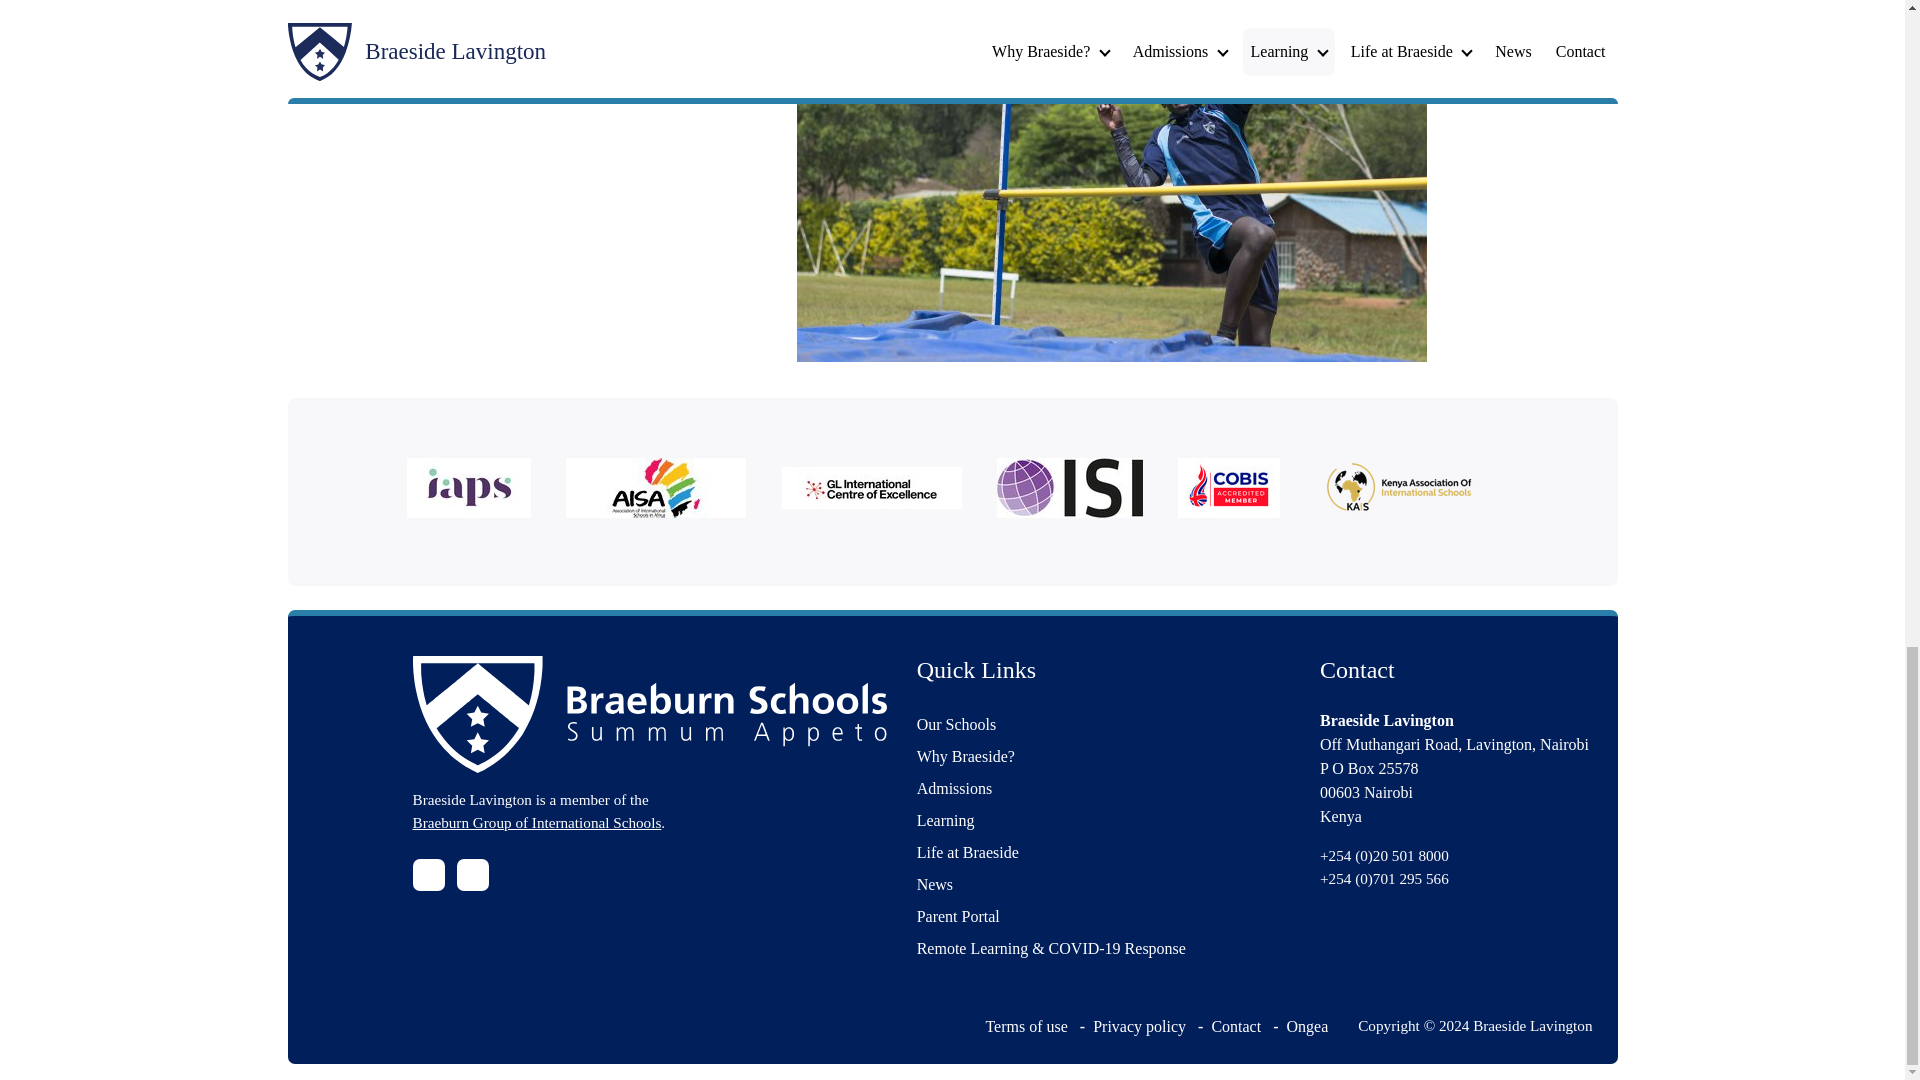 This screenshot has height=1080, width=1920. Describe the element at coordinates (879, 492) in the screenshot. I see `GL Education Assessment Excellence` at that location.